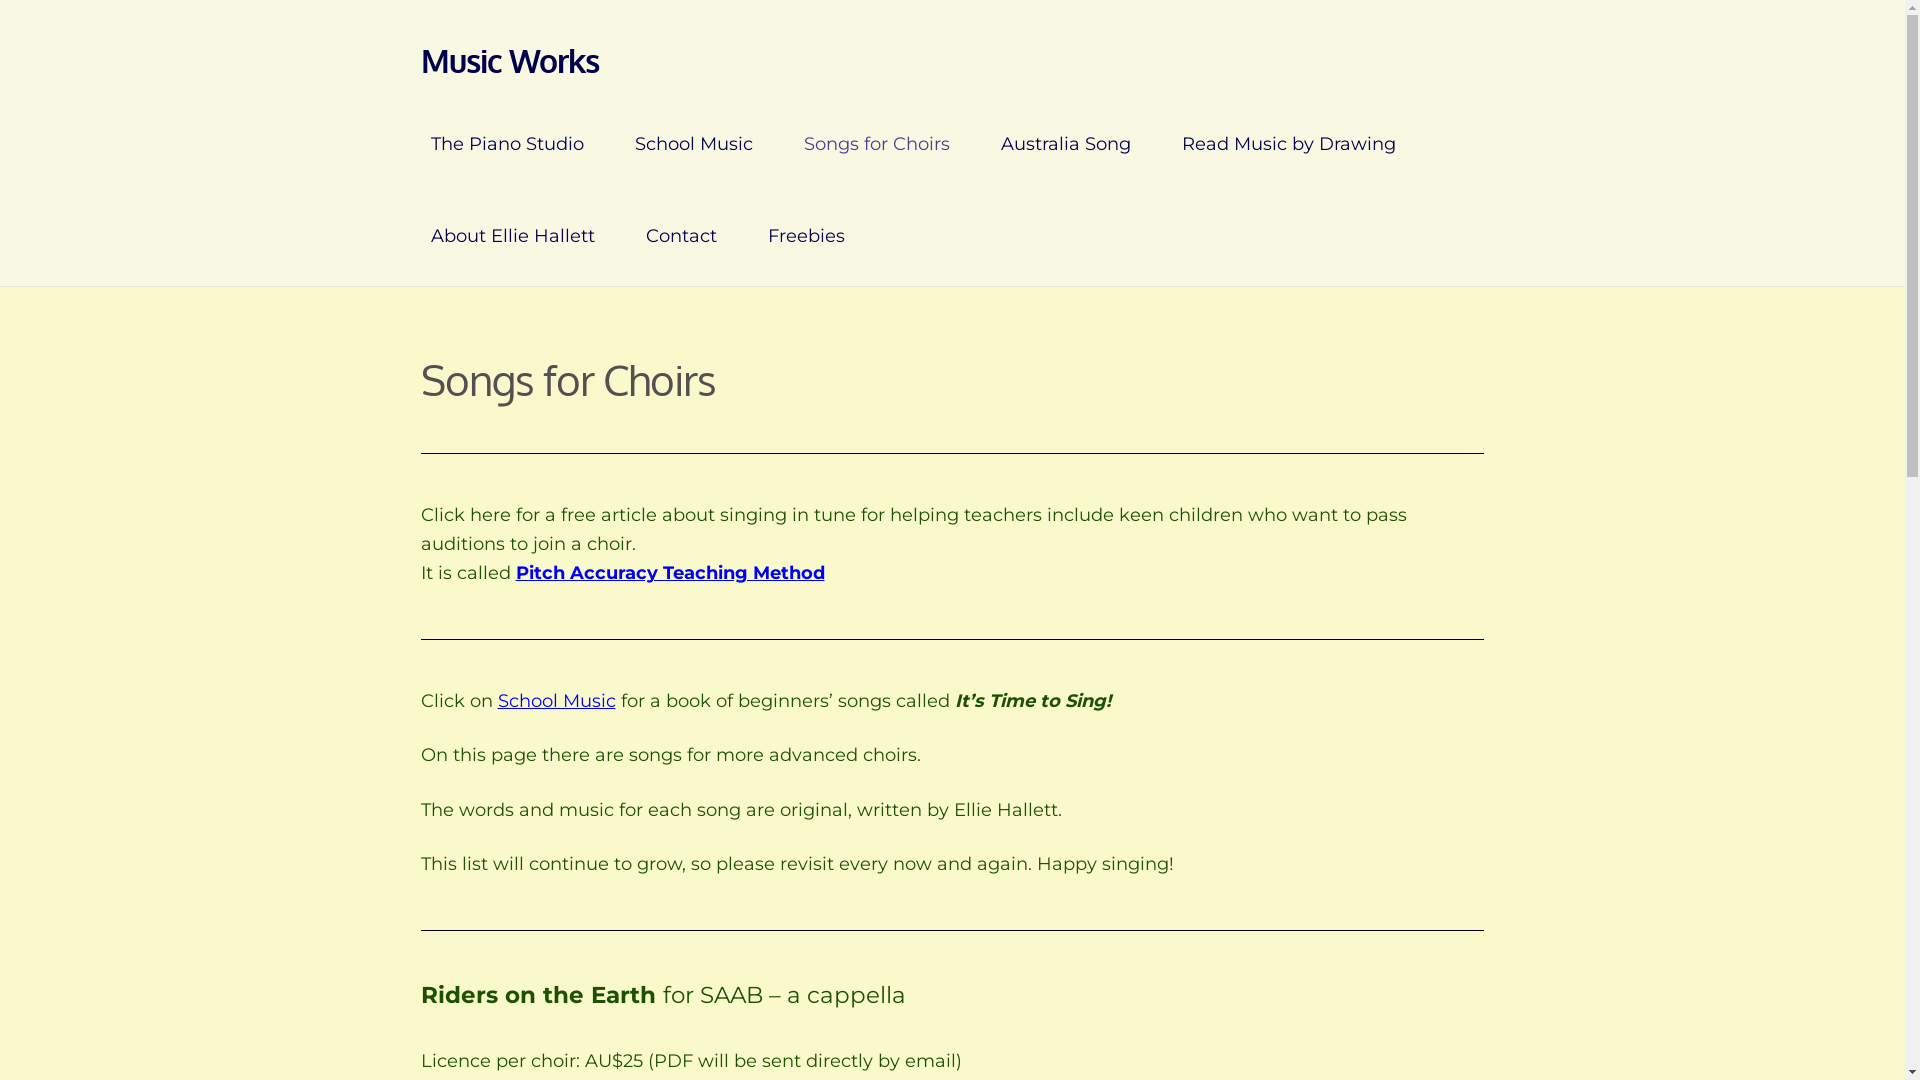 This screenshot has height=1080, width=1920. I want to click on About Ellie Hallett, so click(513, 236).